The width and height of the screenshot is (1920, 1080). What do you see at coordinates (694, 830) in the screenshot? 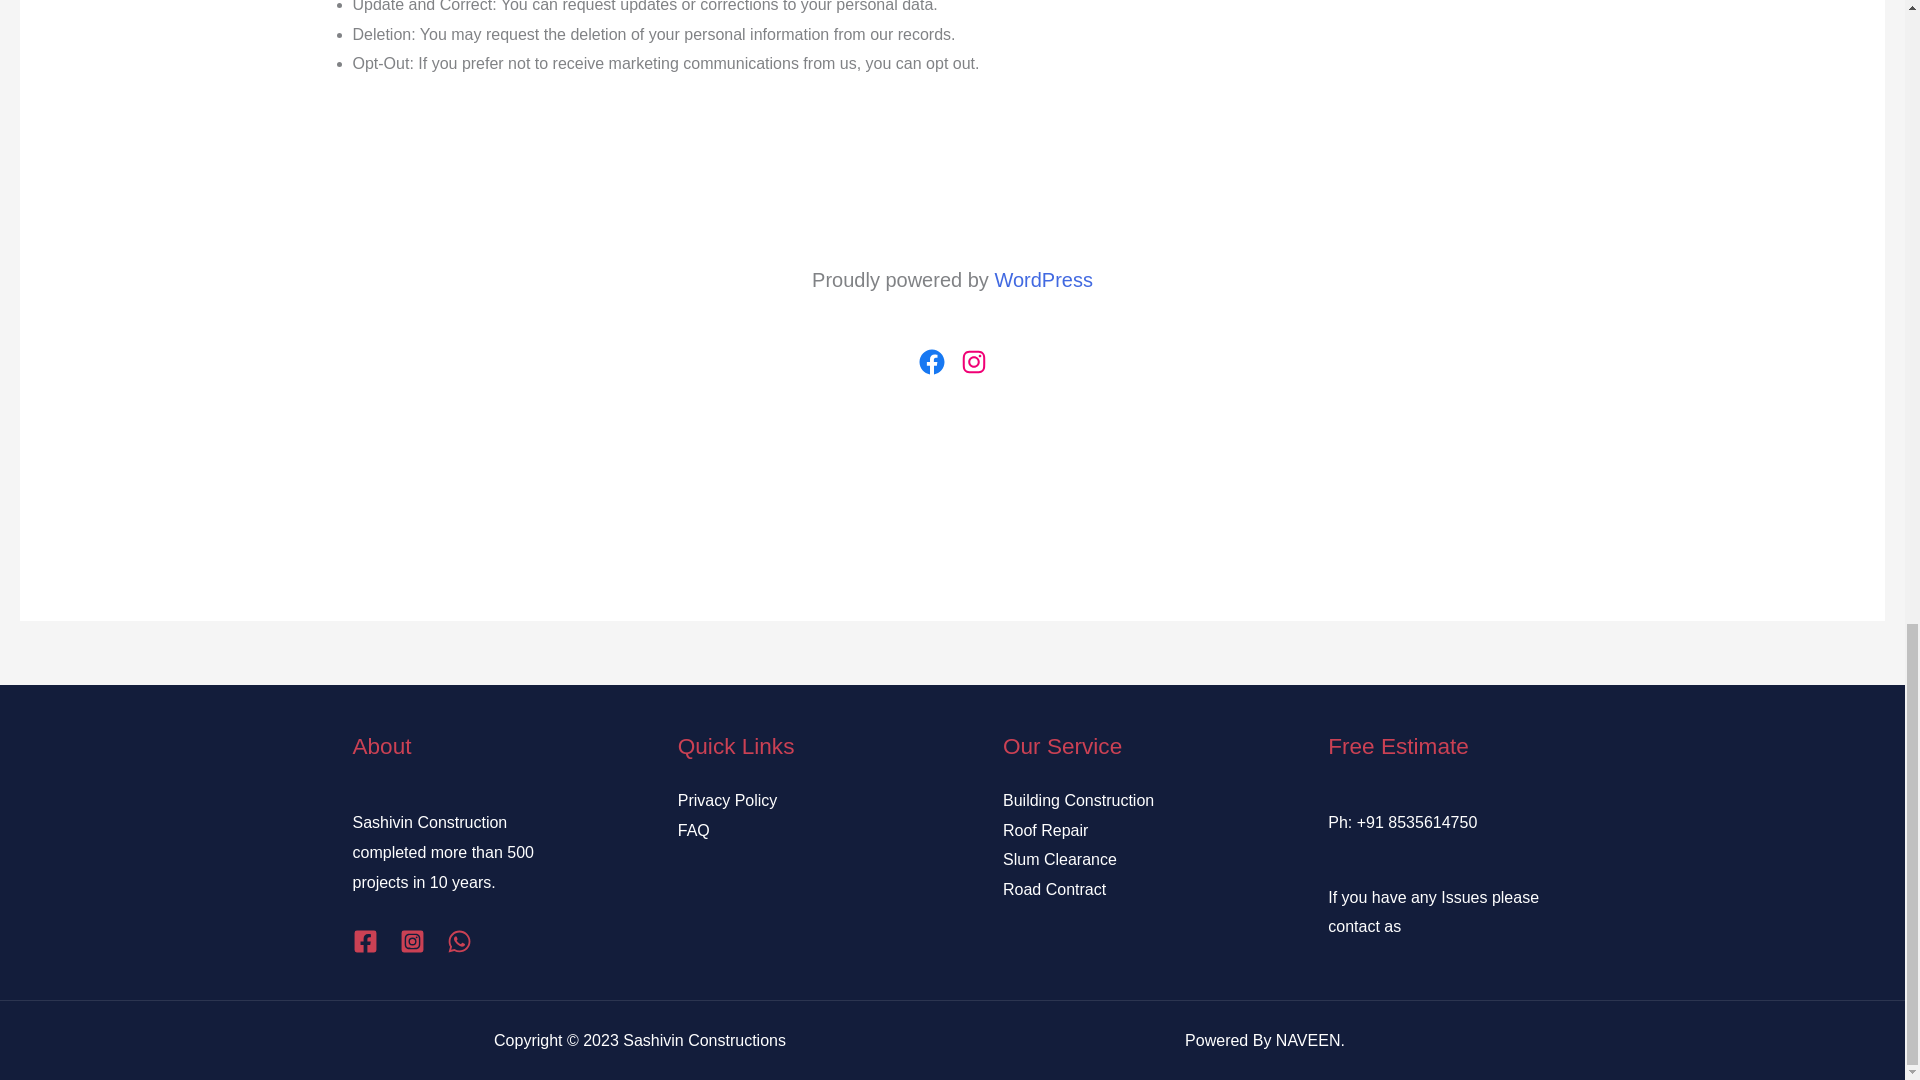
I see `FAQ` at bounding box center [694, 830].